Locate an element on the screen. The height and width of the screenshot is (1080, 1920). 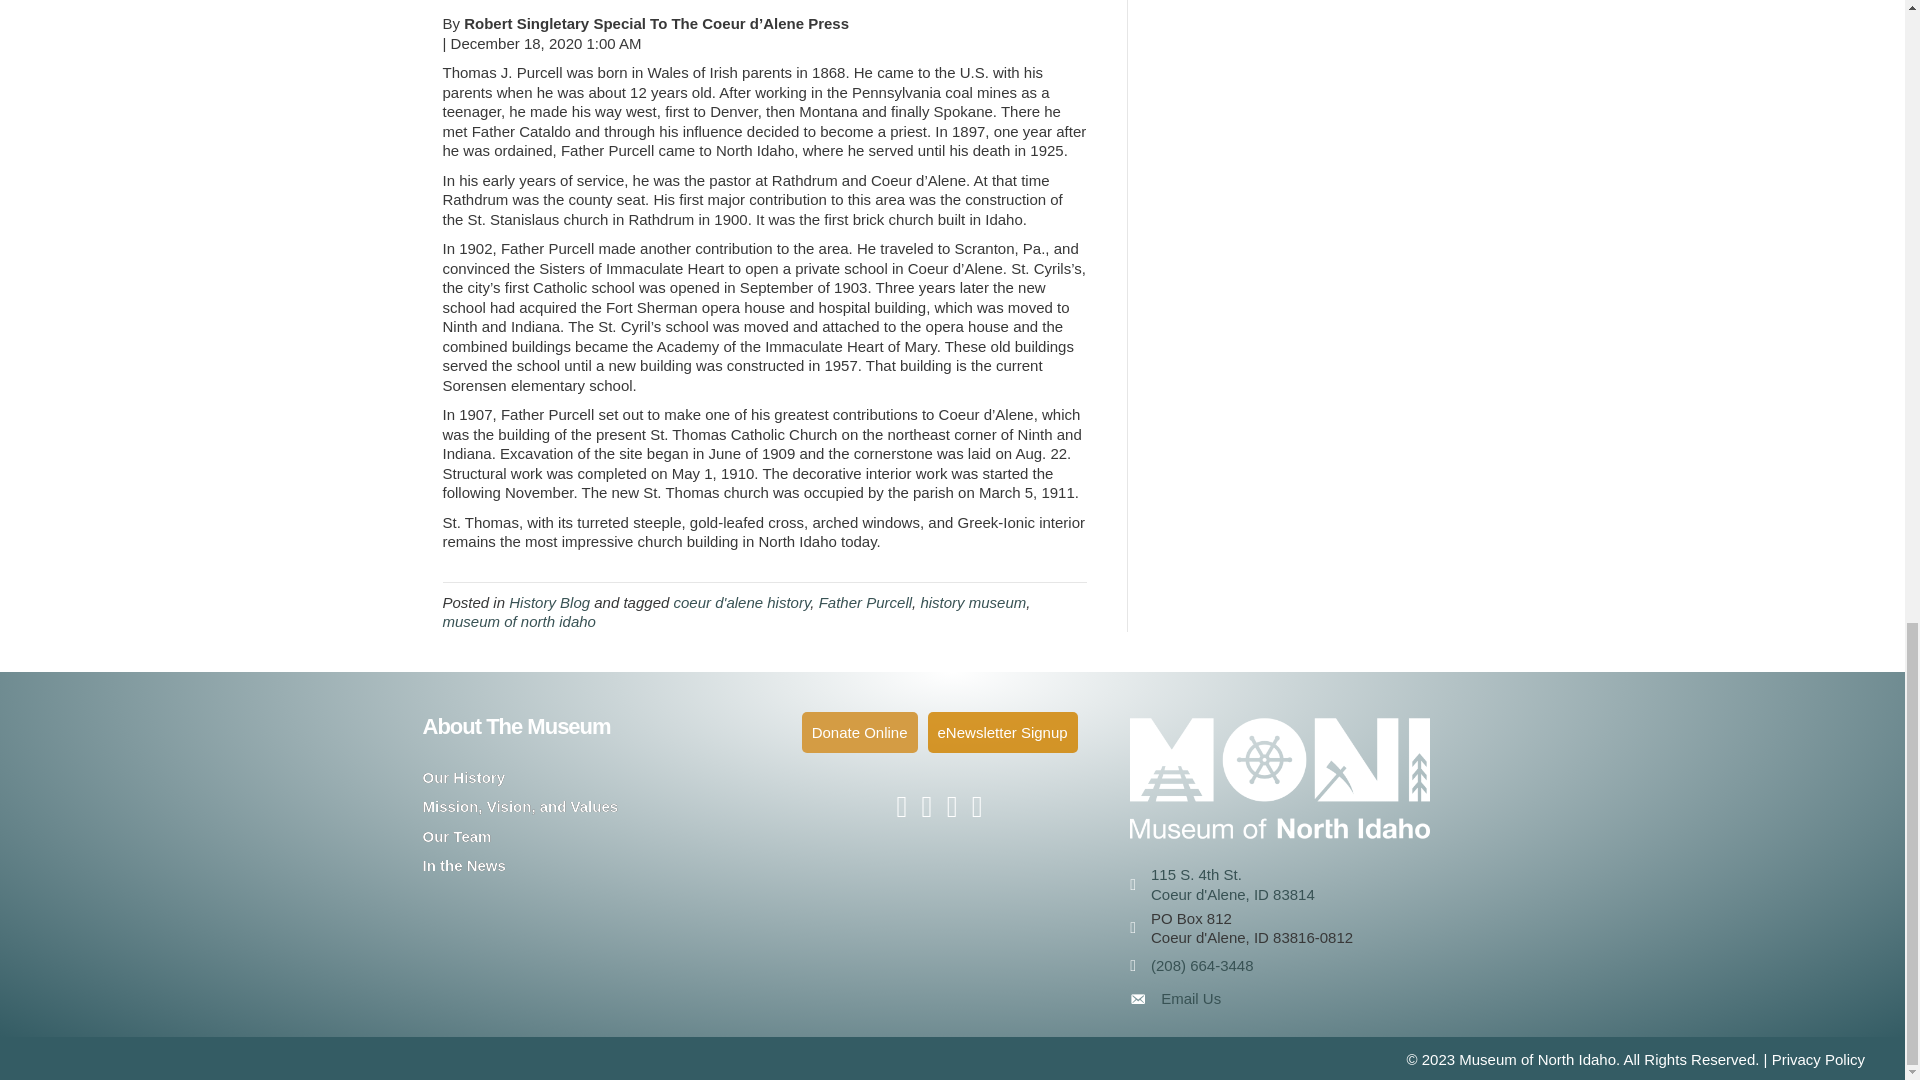
museum of north idaho is located at coordinates (518, 621).